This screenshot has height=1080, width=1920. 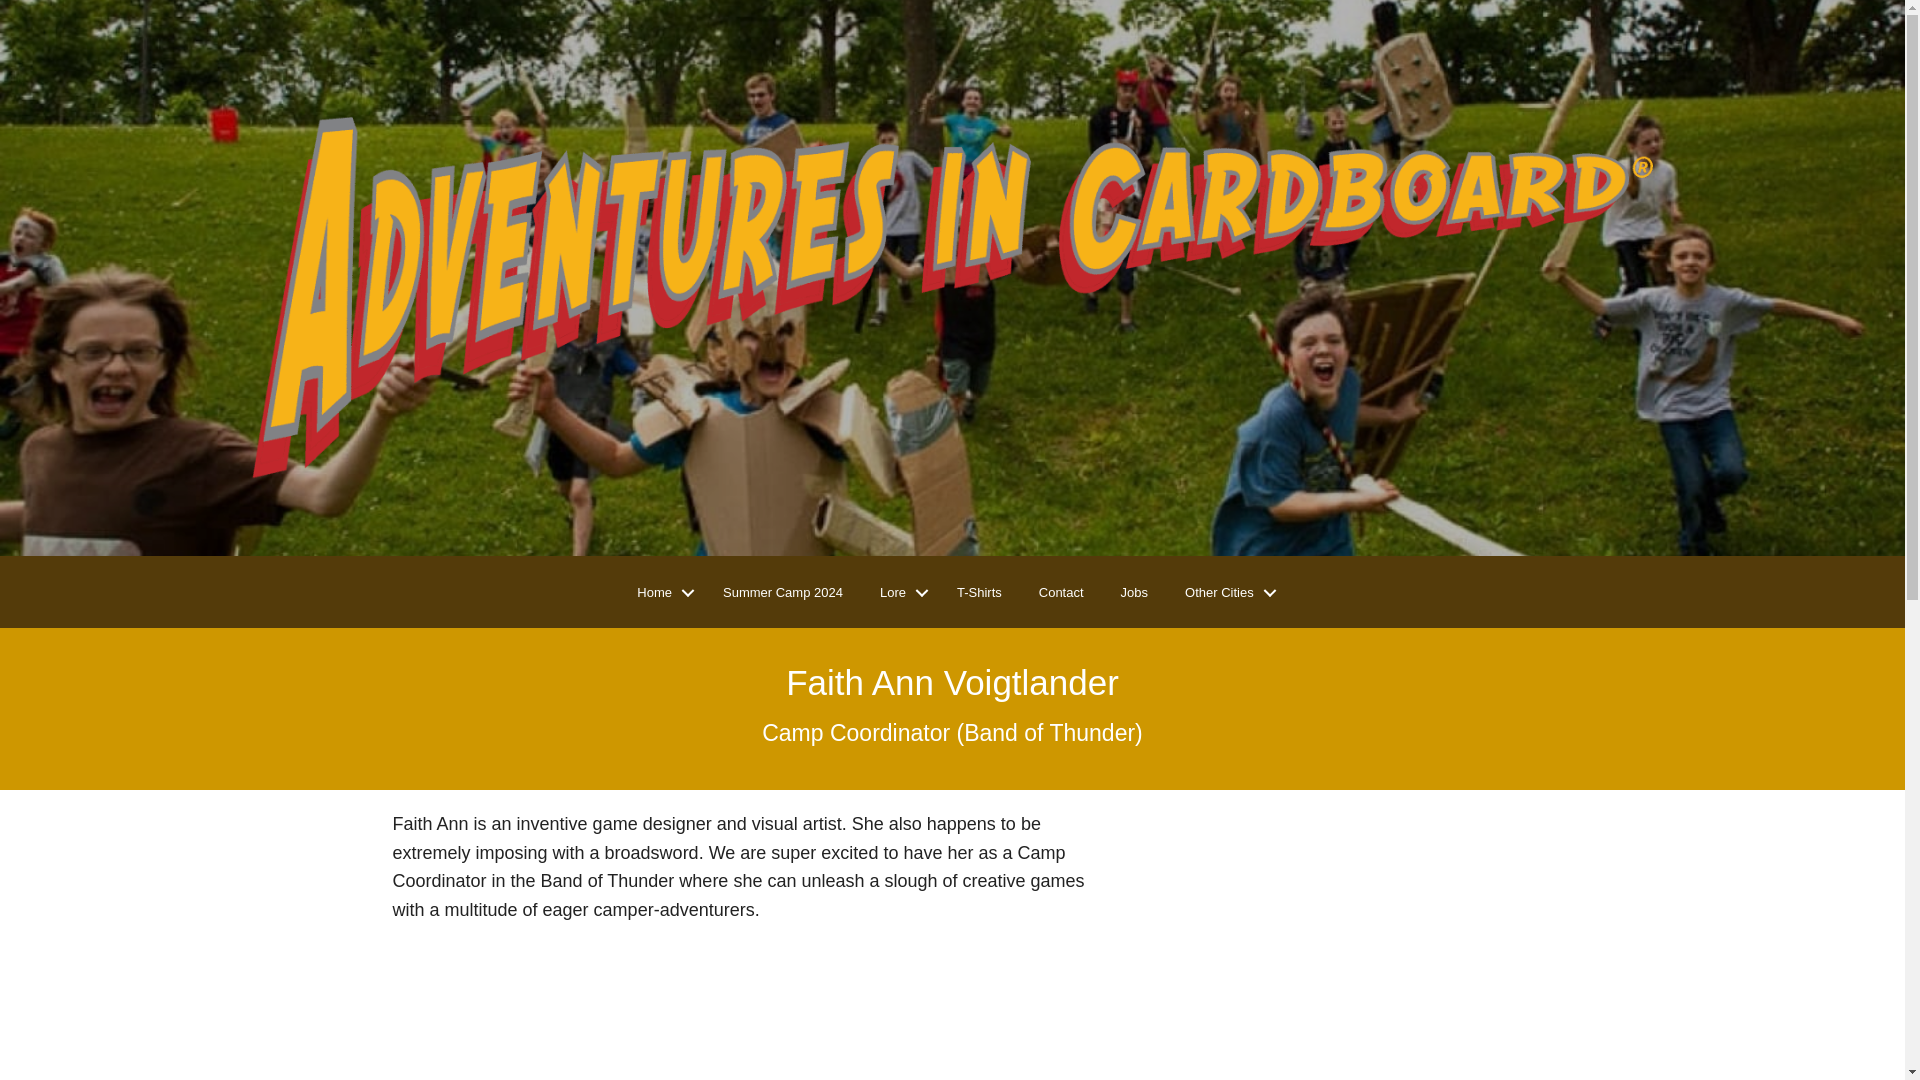 I want to click on Contact, so click(x=1062, y=593).